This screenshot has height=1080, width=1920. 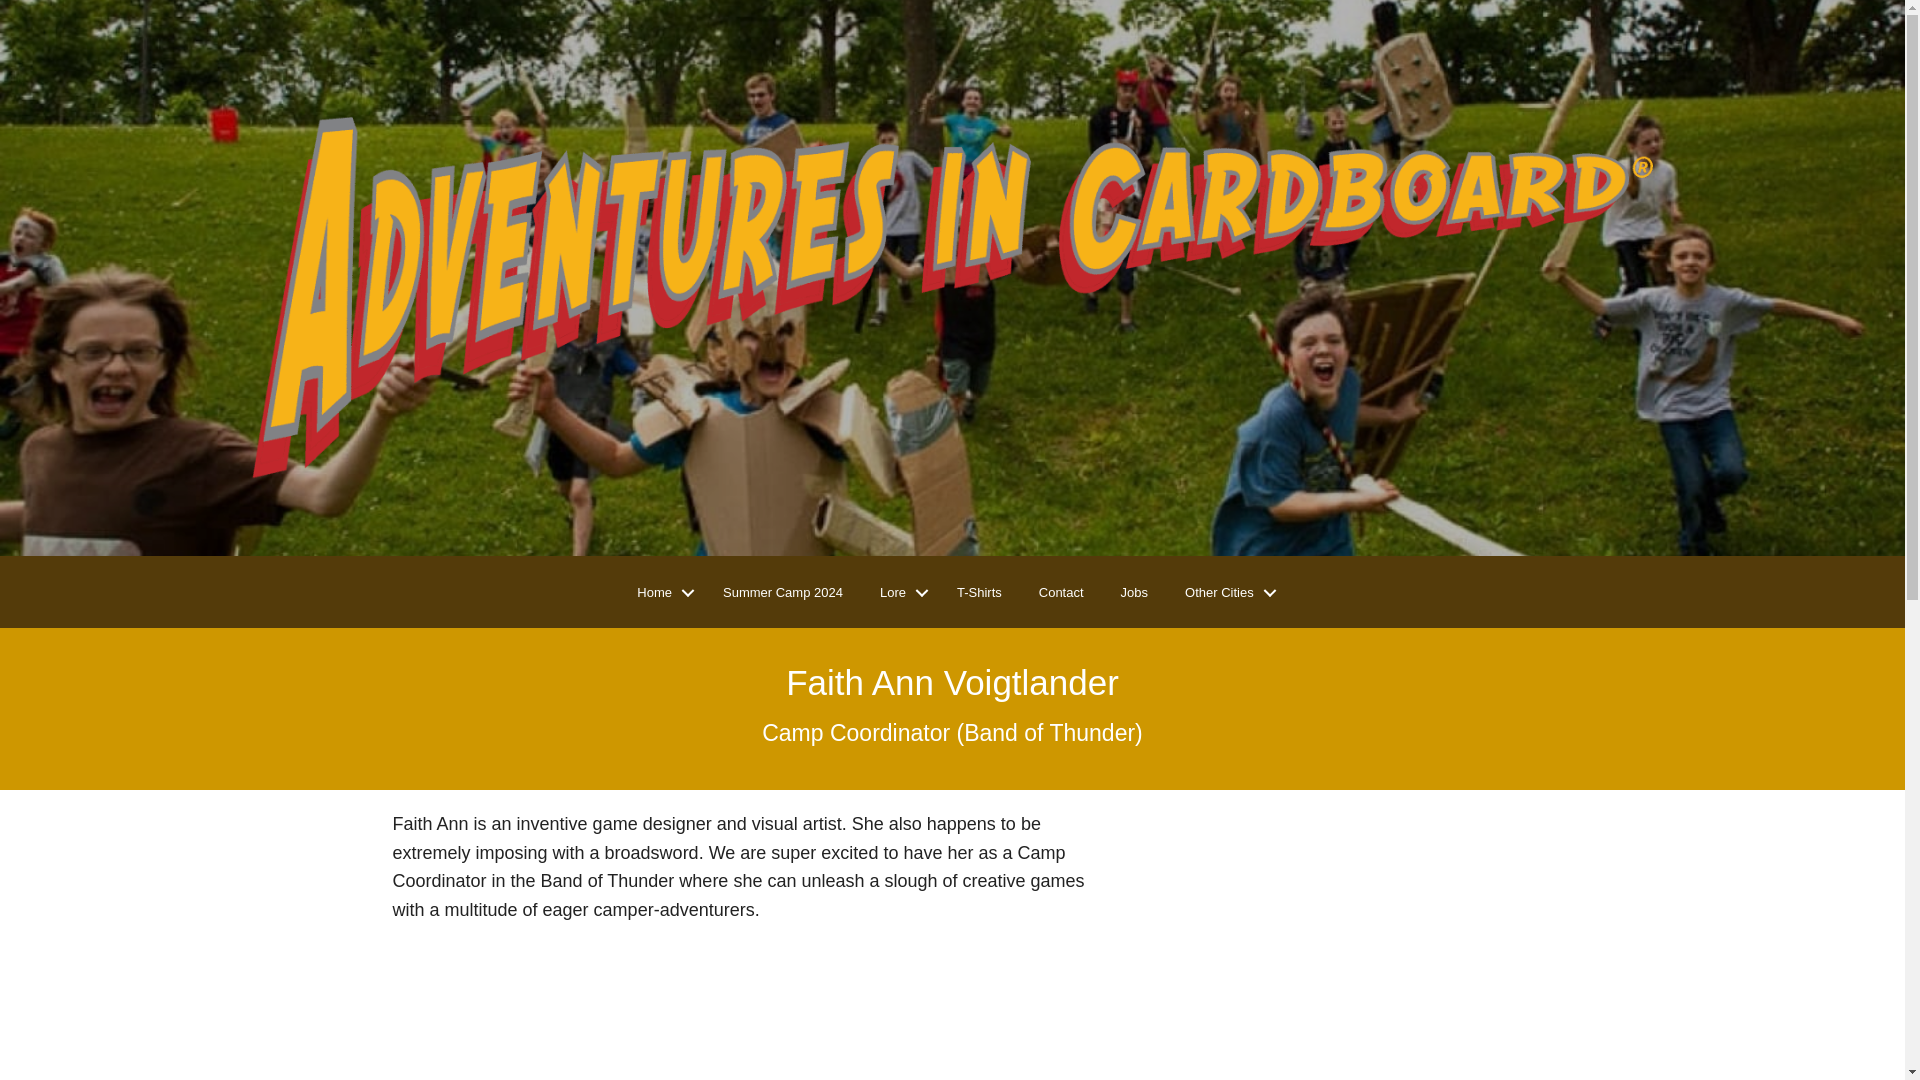 I want to click on Contact, so click(x=1062, y=593).